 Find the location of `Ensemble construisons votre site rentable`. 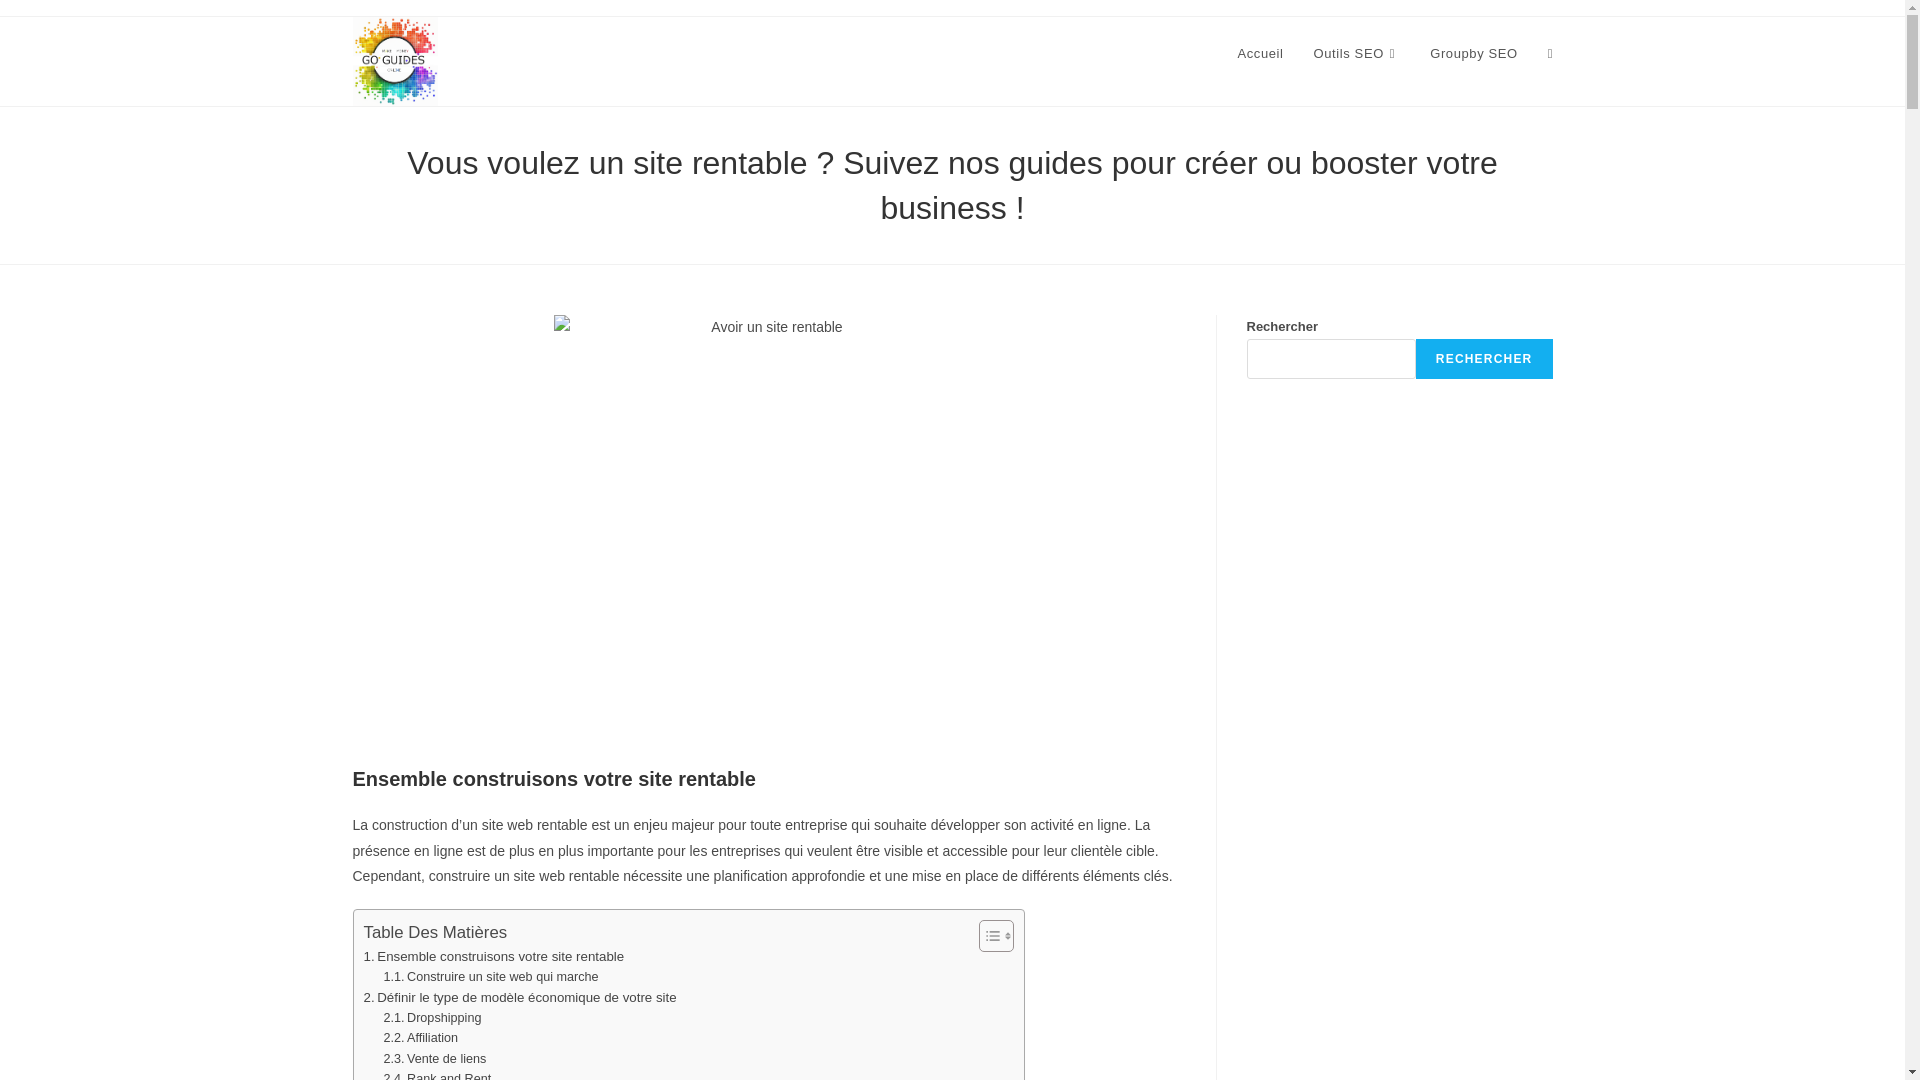

Ensemble construisons votre site rentable is located at coordinates (494, 956).